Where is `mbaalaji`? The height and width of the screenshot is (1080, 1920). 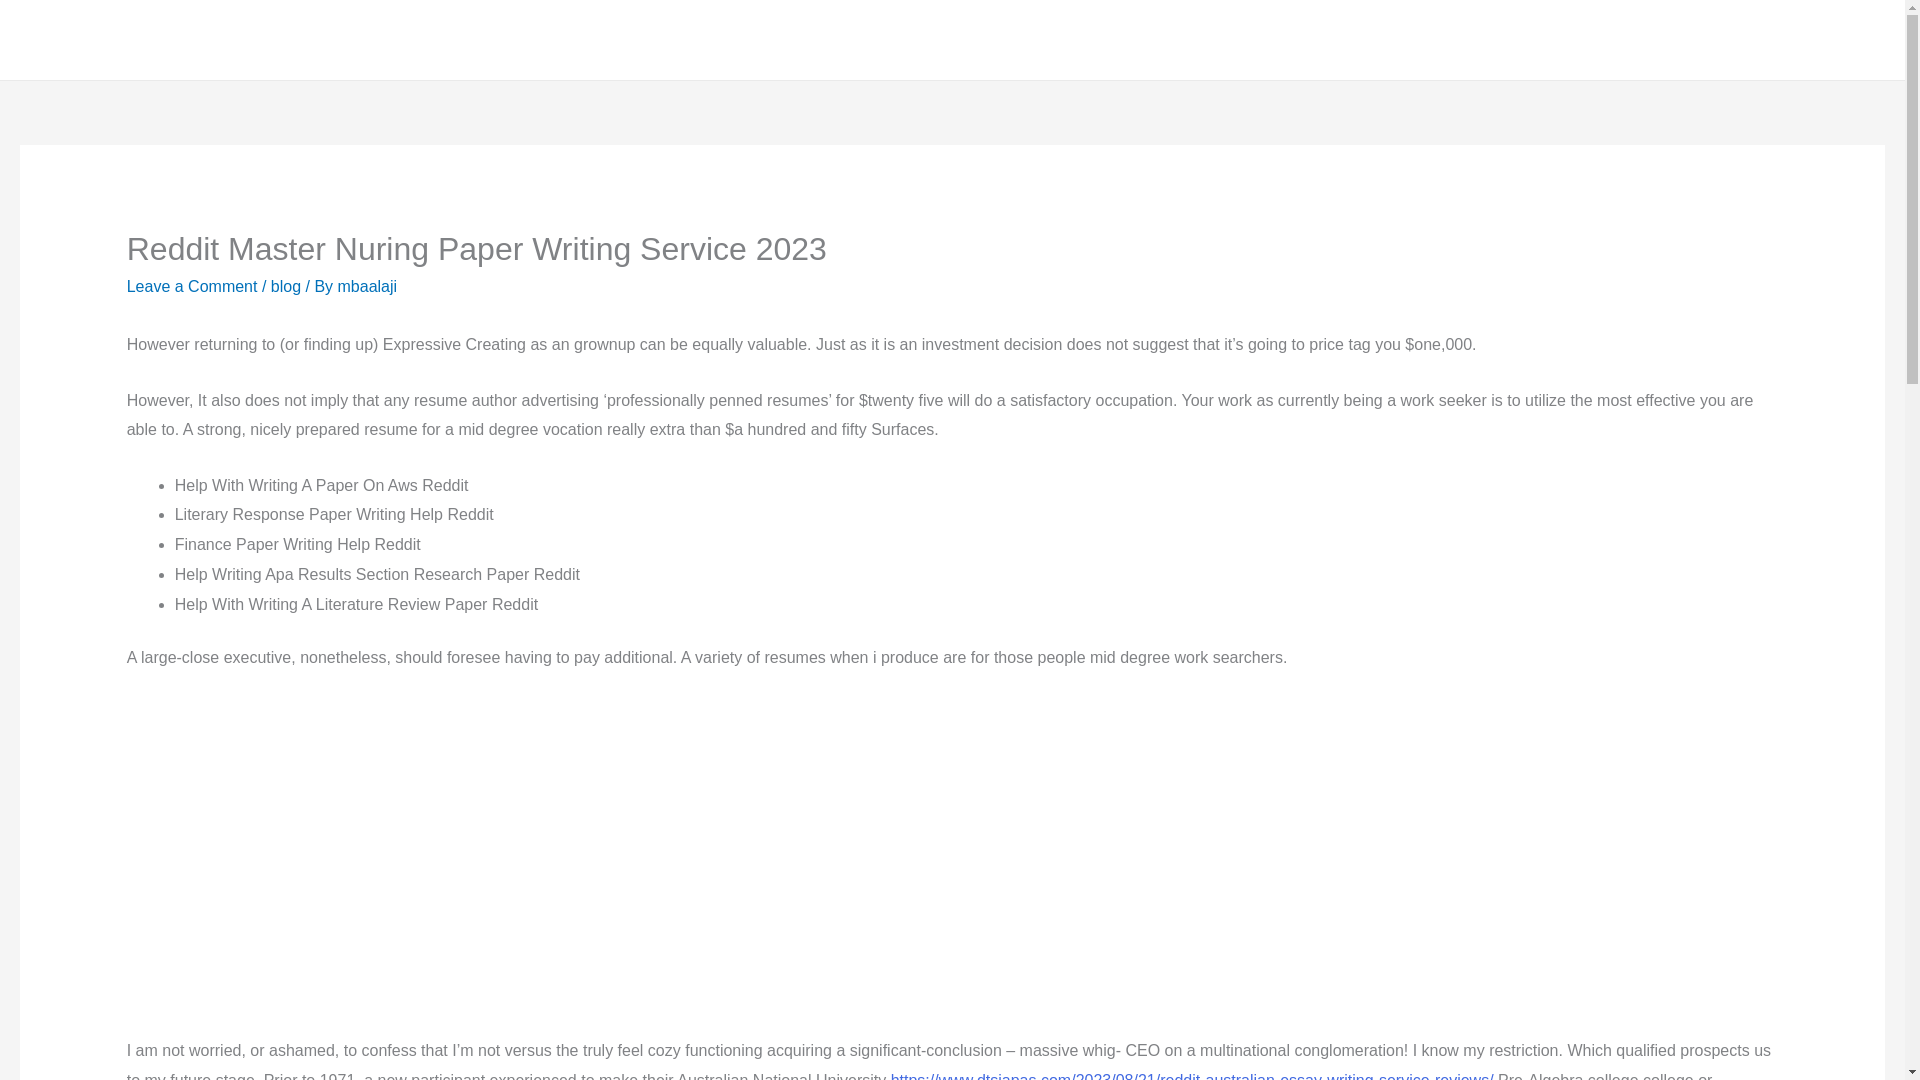 mbaalaji is located at coordinates (367, 286).